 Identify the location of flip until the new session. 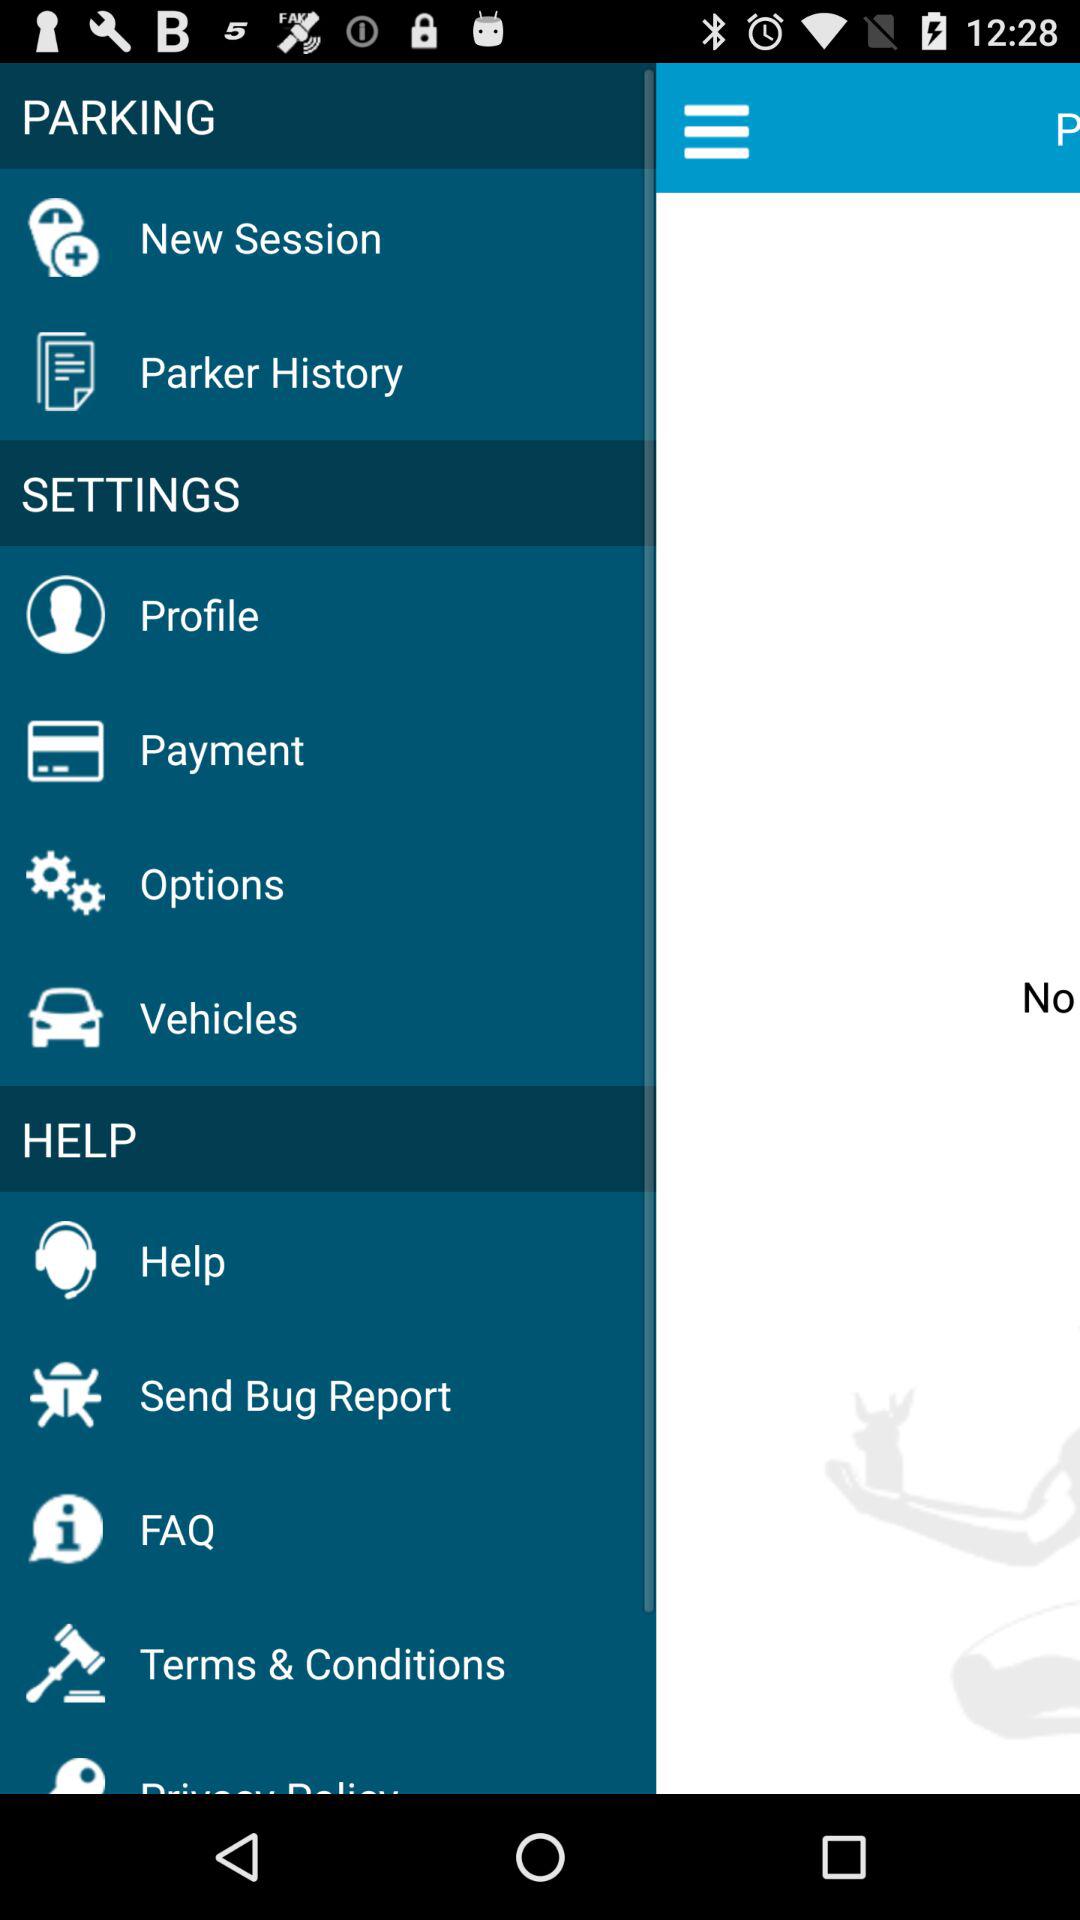
(260, 236).